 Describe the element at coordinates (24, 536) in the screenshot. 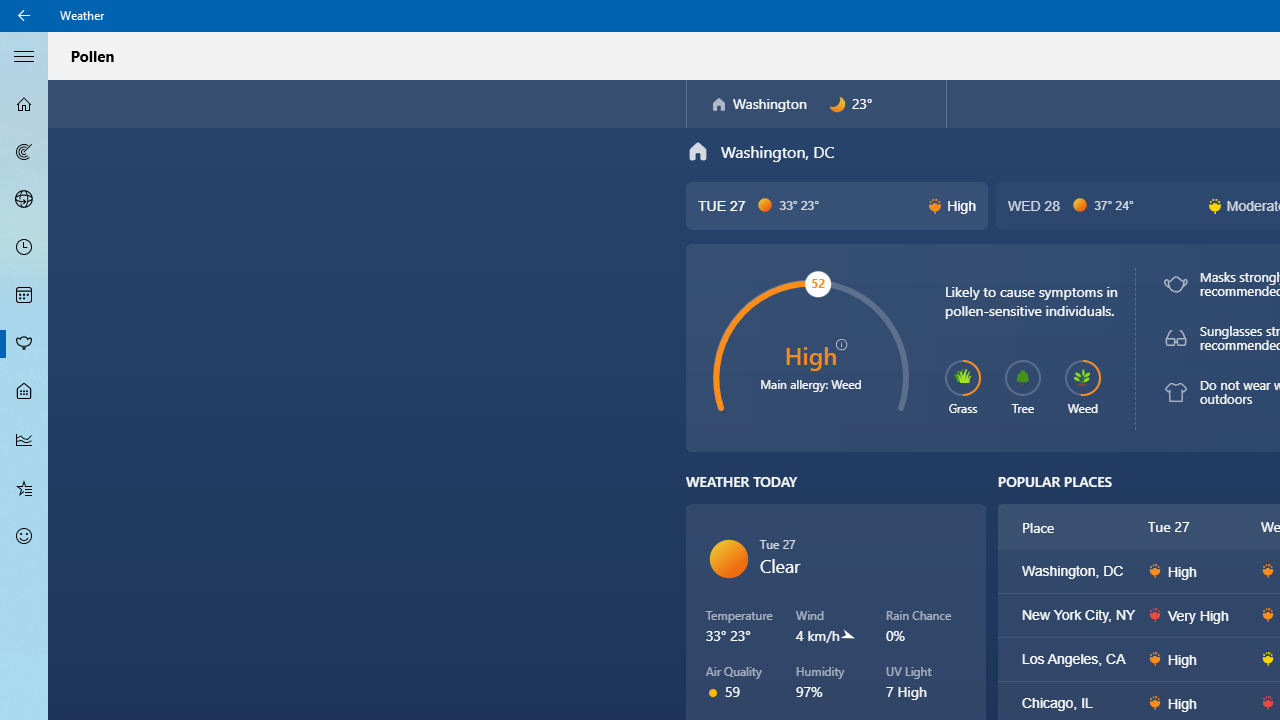

I see `Send Feedback - Not Selected` at that location.